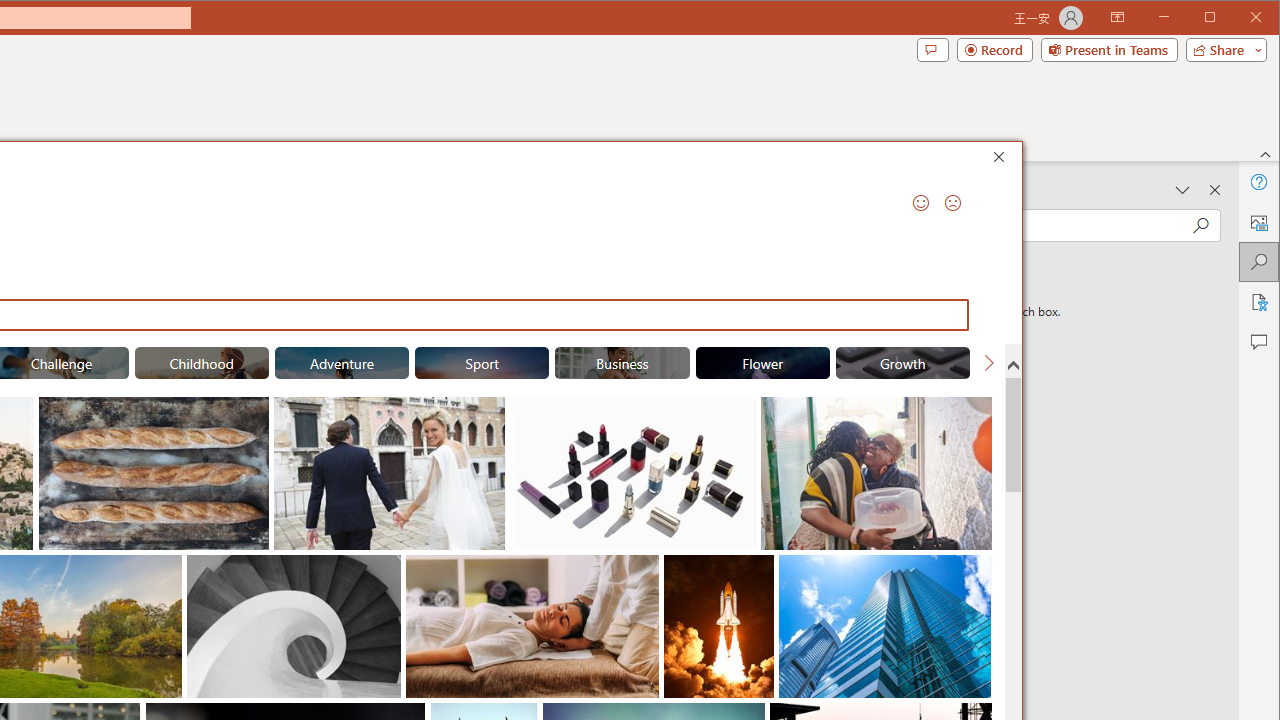 The image size is (1280, 720). Describe the element at coordinates (622, 362) in the screenshot. I see `"Business" Stock Images.` at that location.